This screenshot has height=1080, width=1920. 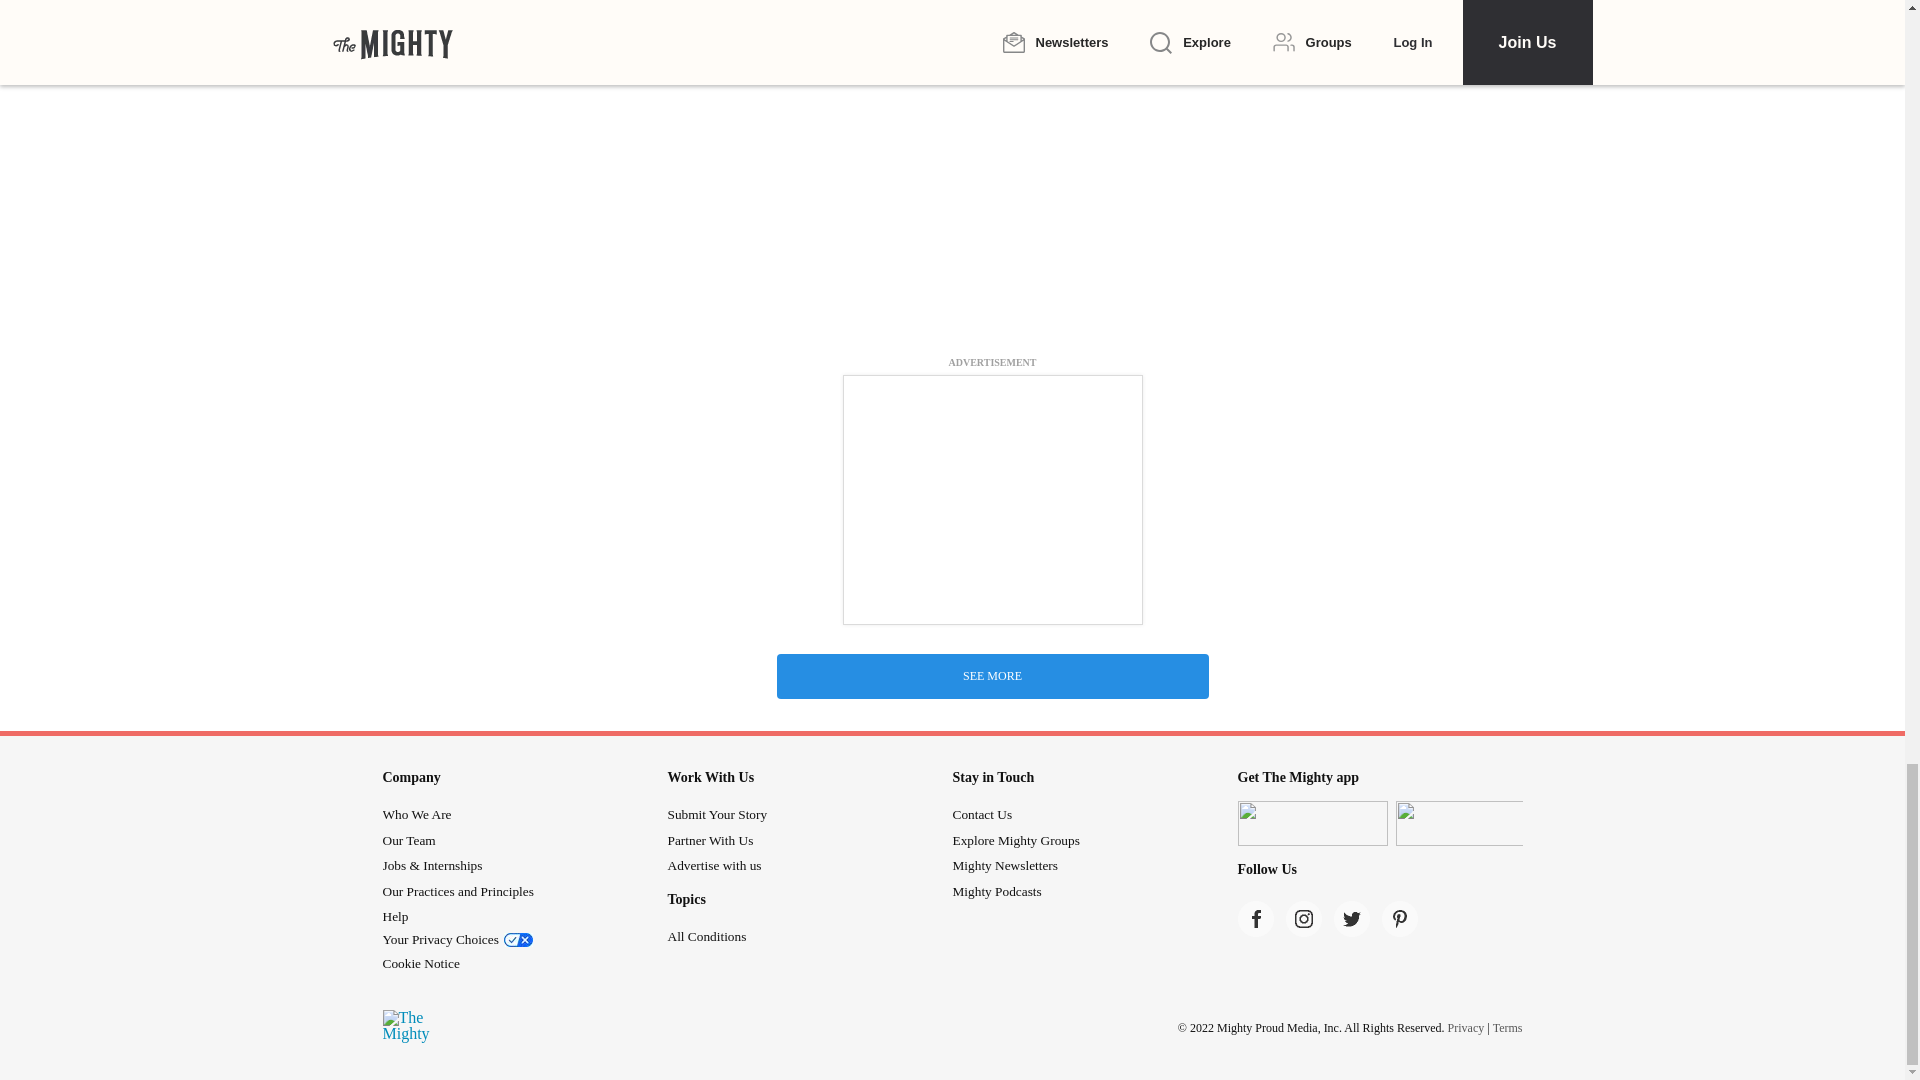 What do you see at coordinates (408, 840) in the screenshot?
I see `Our Team` at bounding box center [408, 840].